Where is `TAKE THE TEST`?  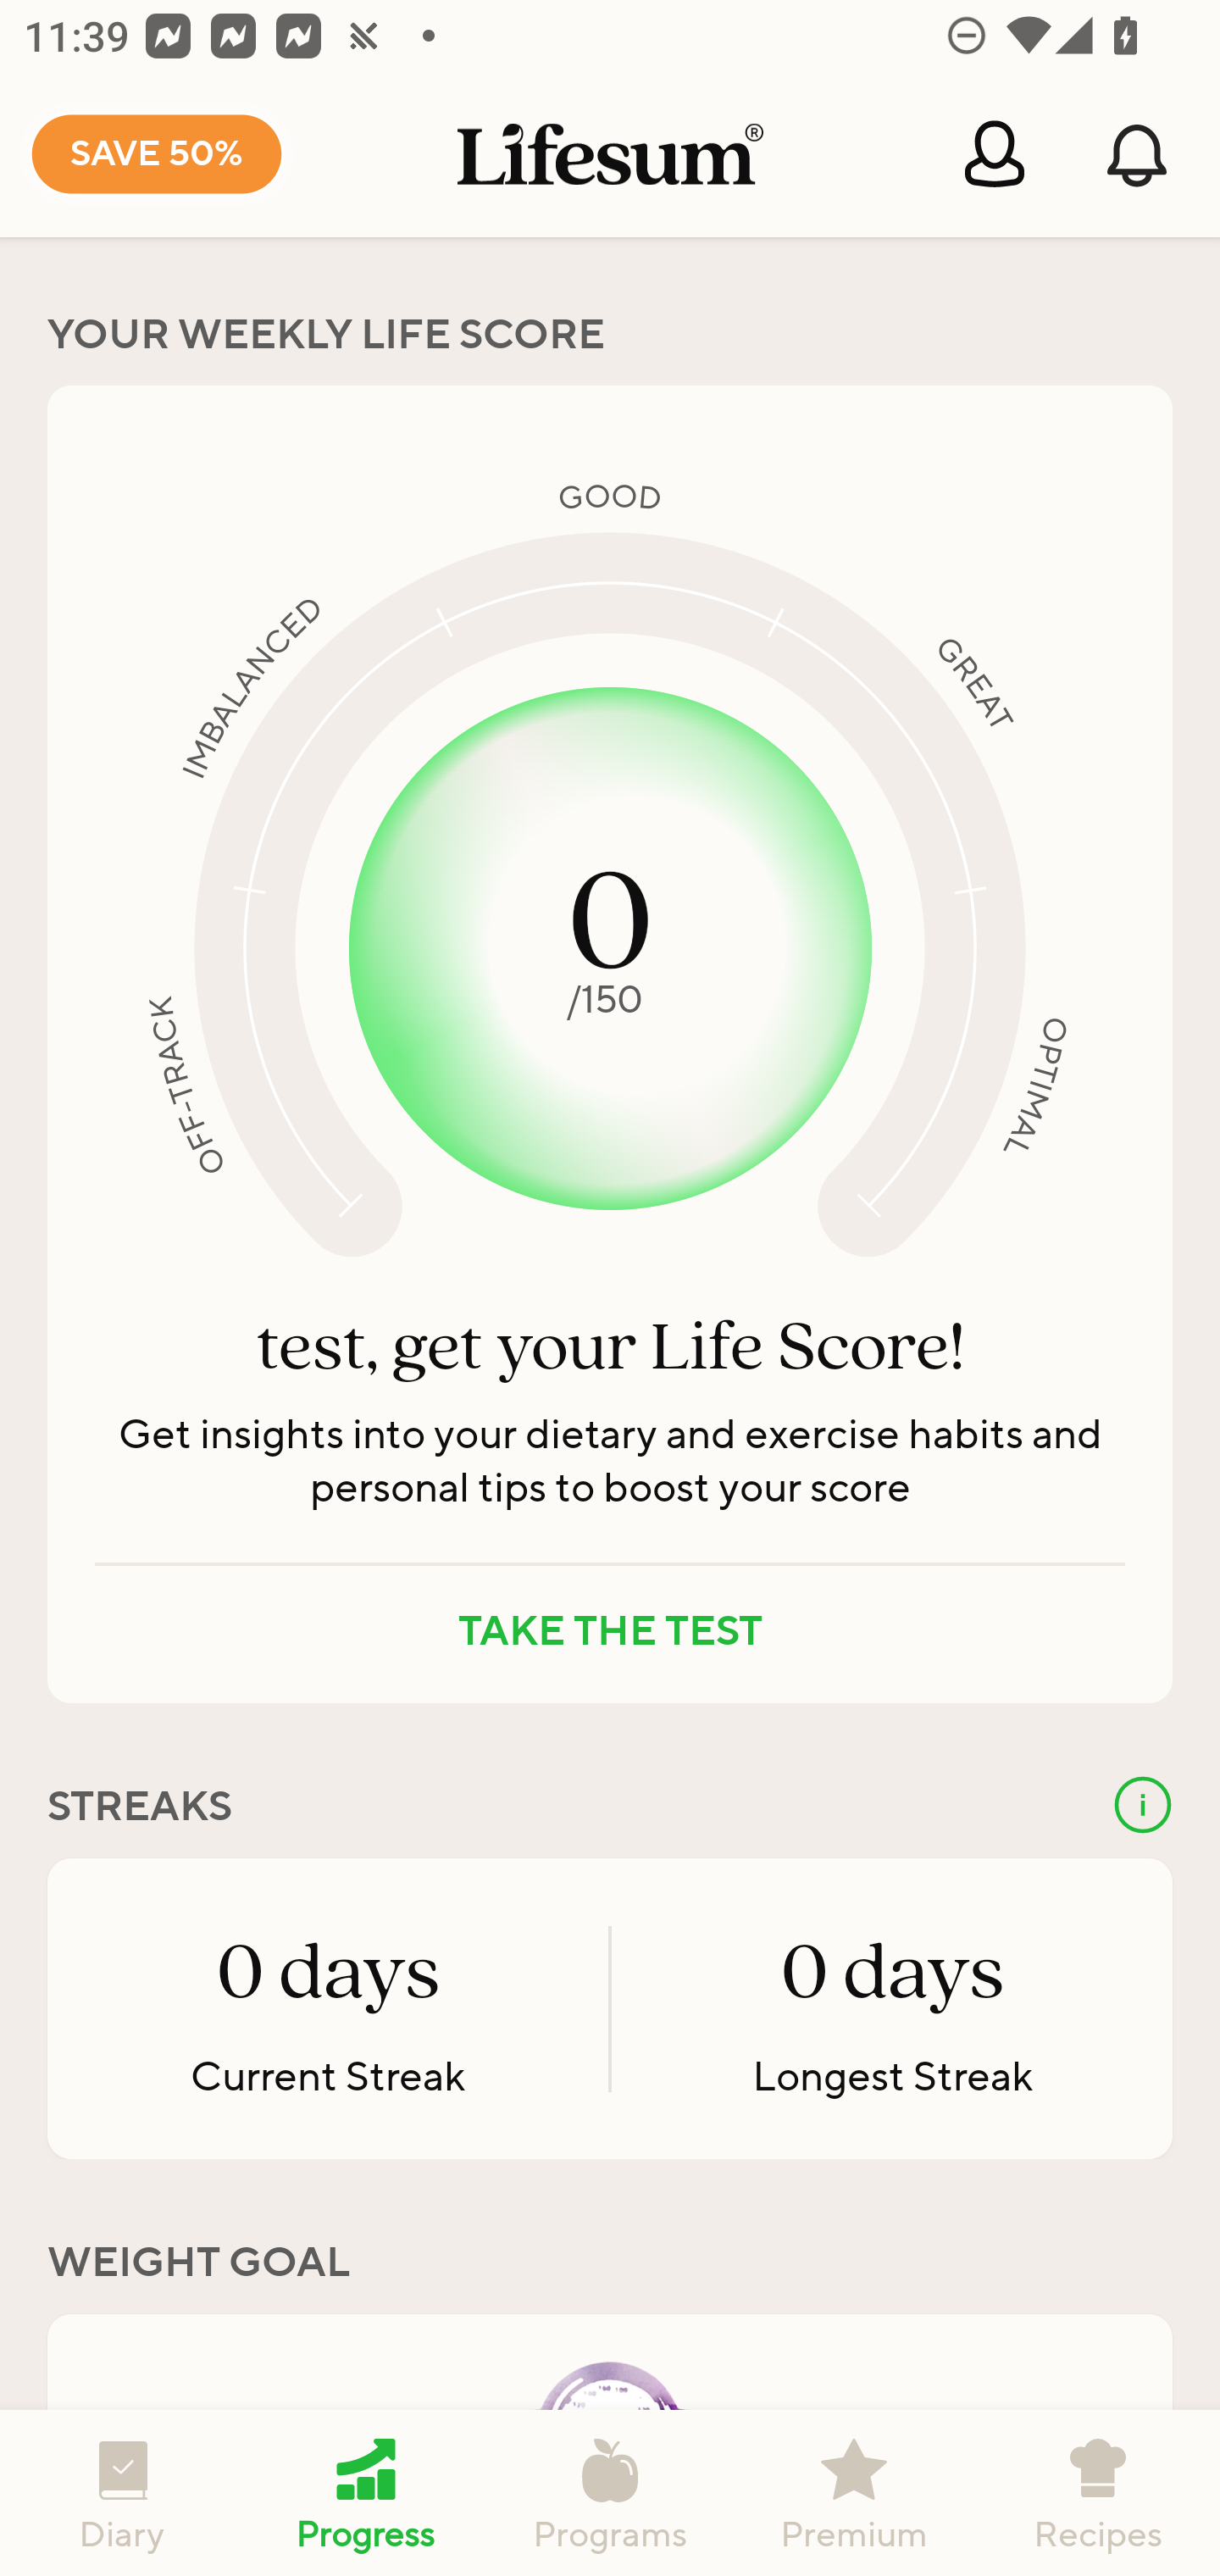
TAKE THE TEST is located at coordinates (610, 1632).